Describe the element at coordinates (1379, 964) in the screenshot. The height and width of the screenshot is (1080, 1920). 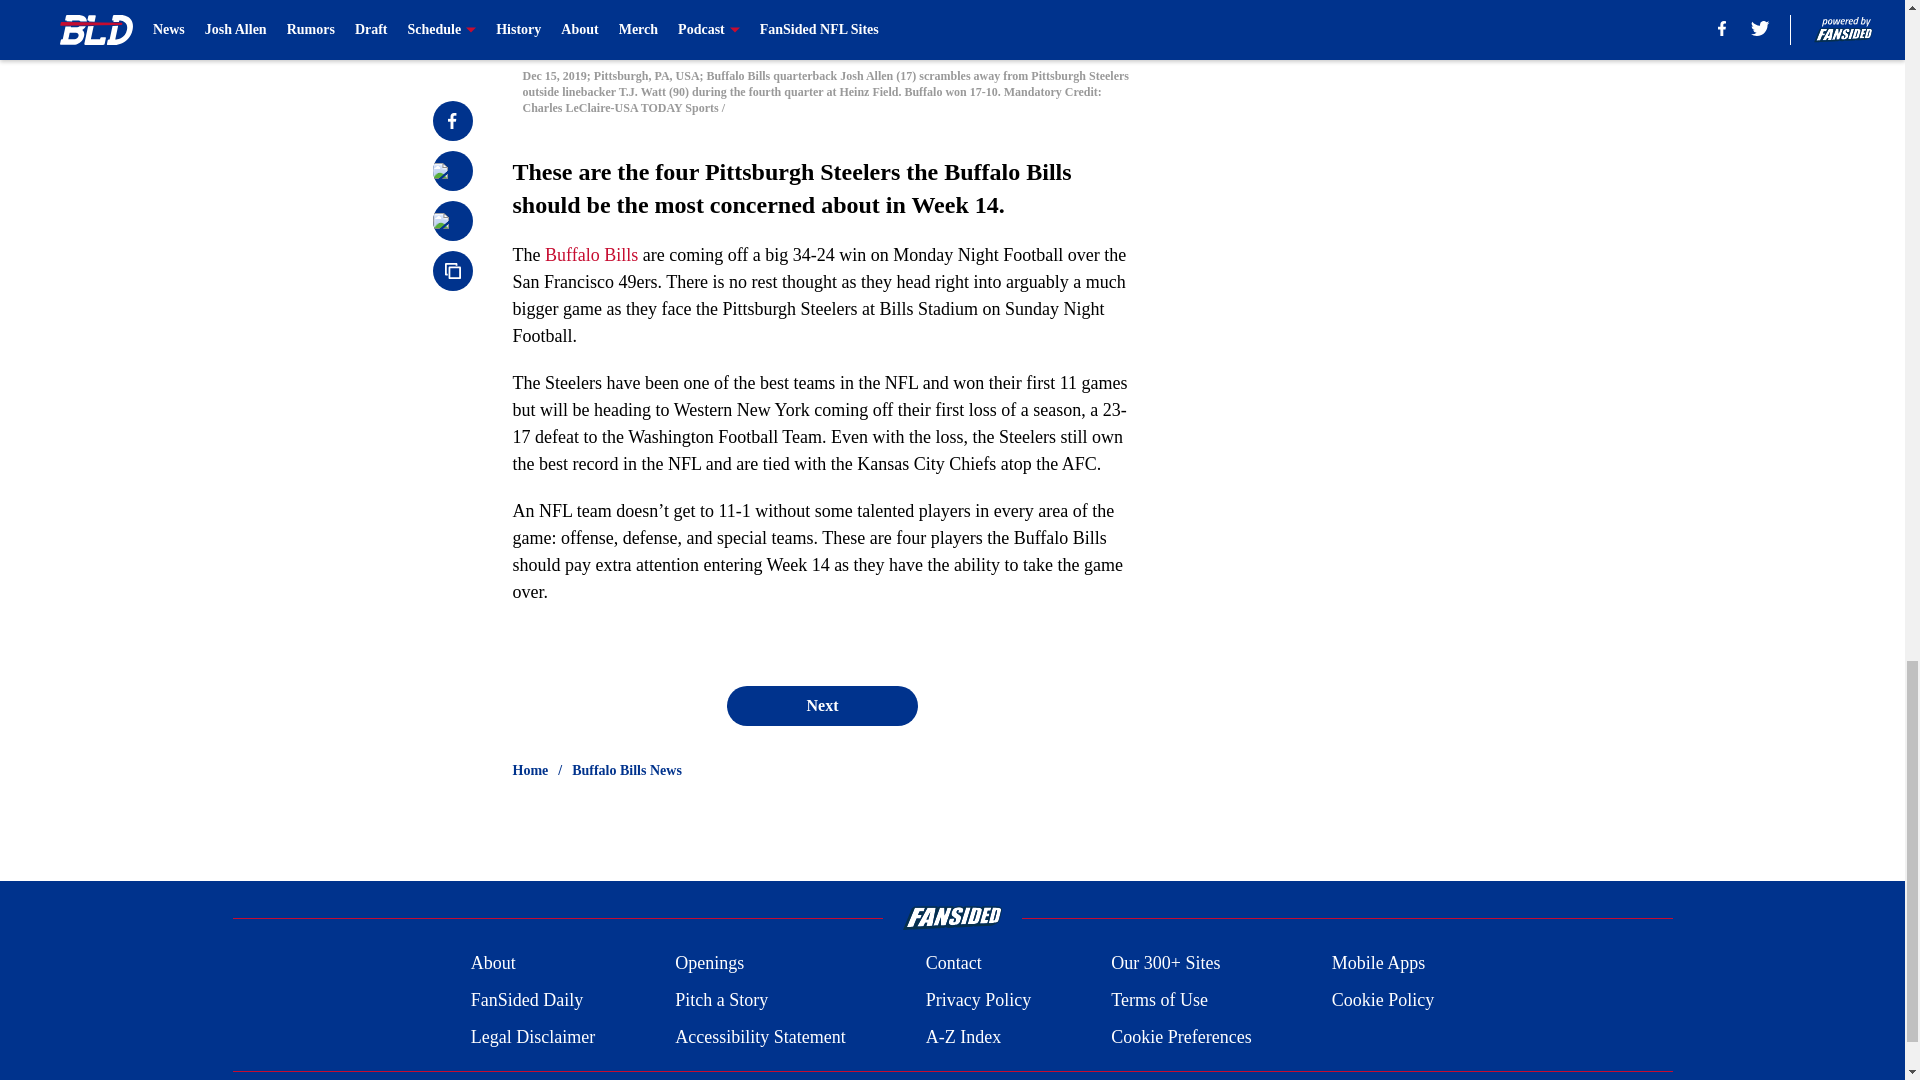
I see `Mobile Apps` at that location.